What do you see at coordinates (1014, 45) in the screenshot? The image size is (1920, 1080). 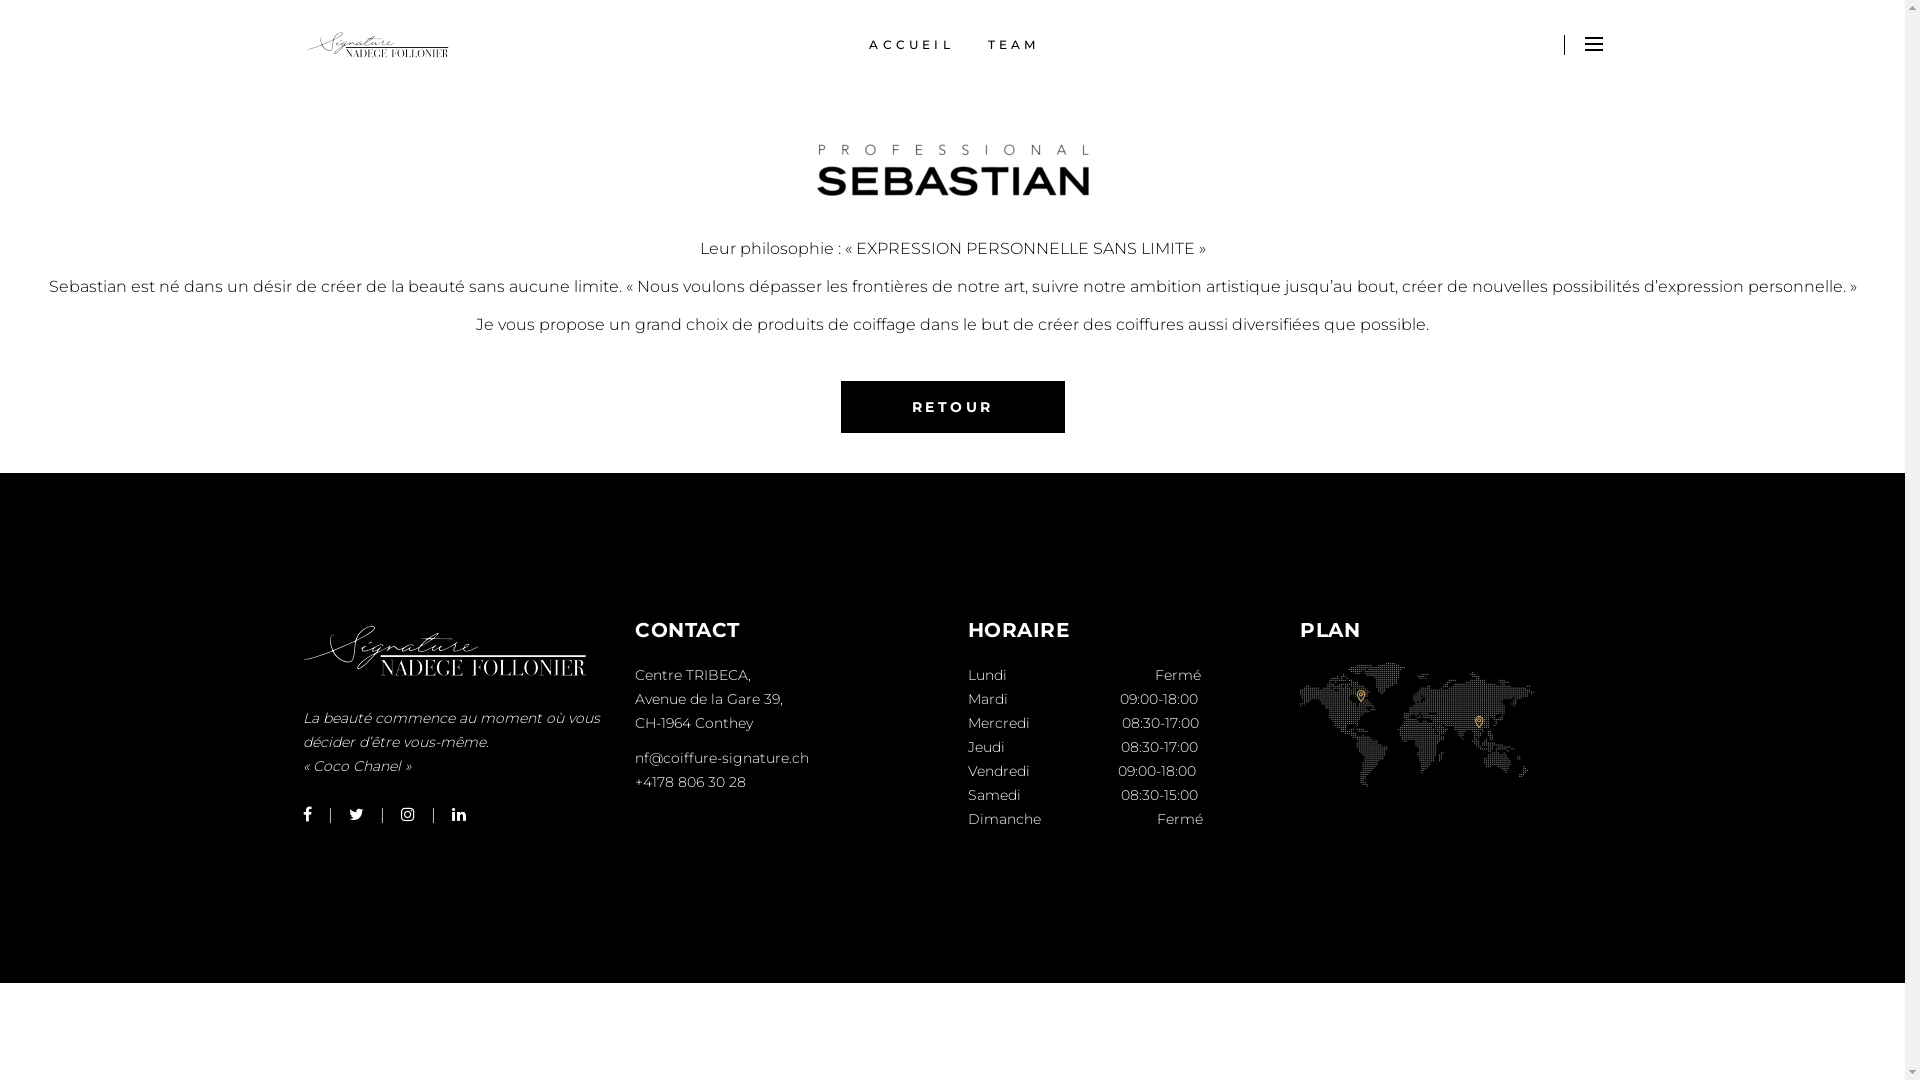 I see `TEAM` at bounding box center [1014, 45].